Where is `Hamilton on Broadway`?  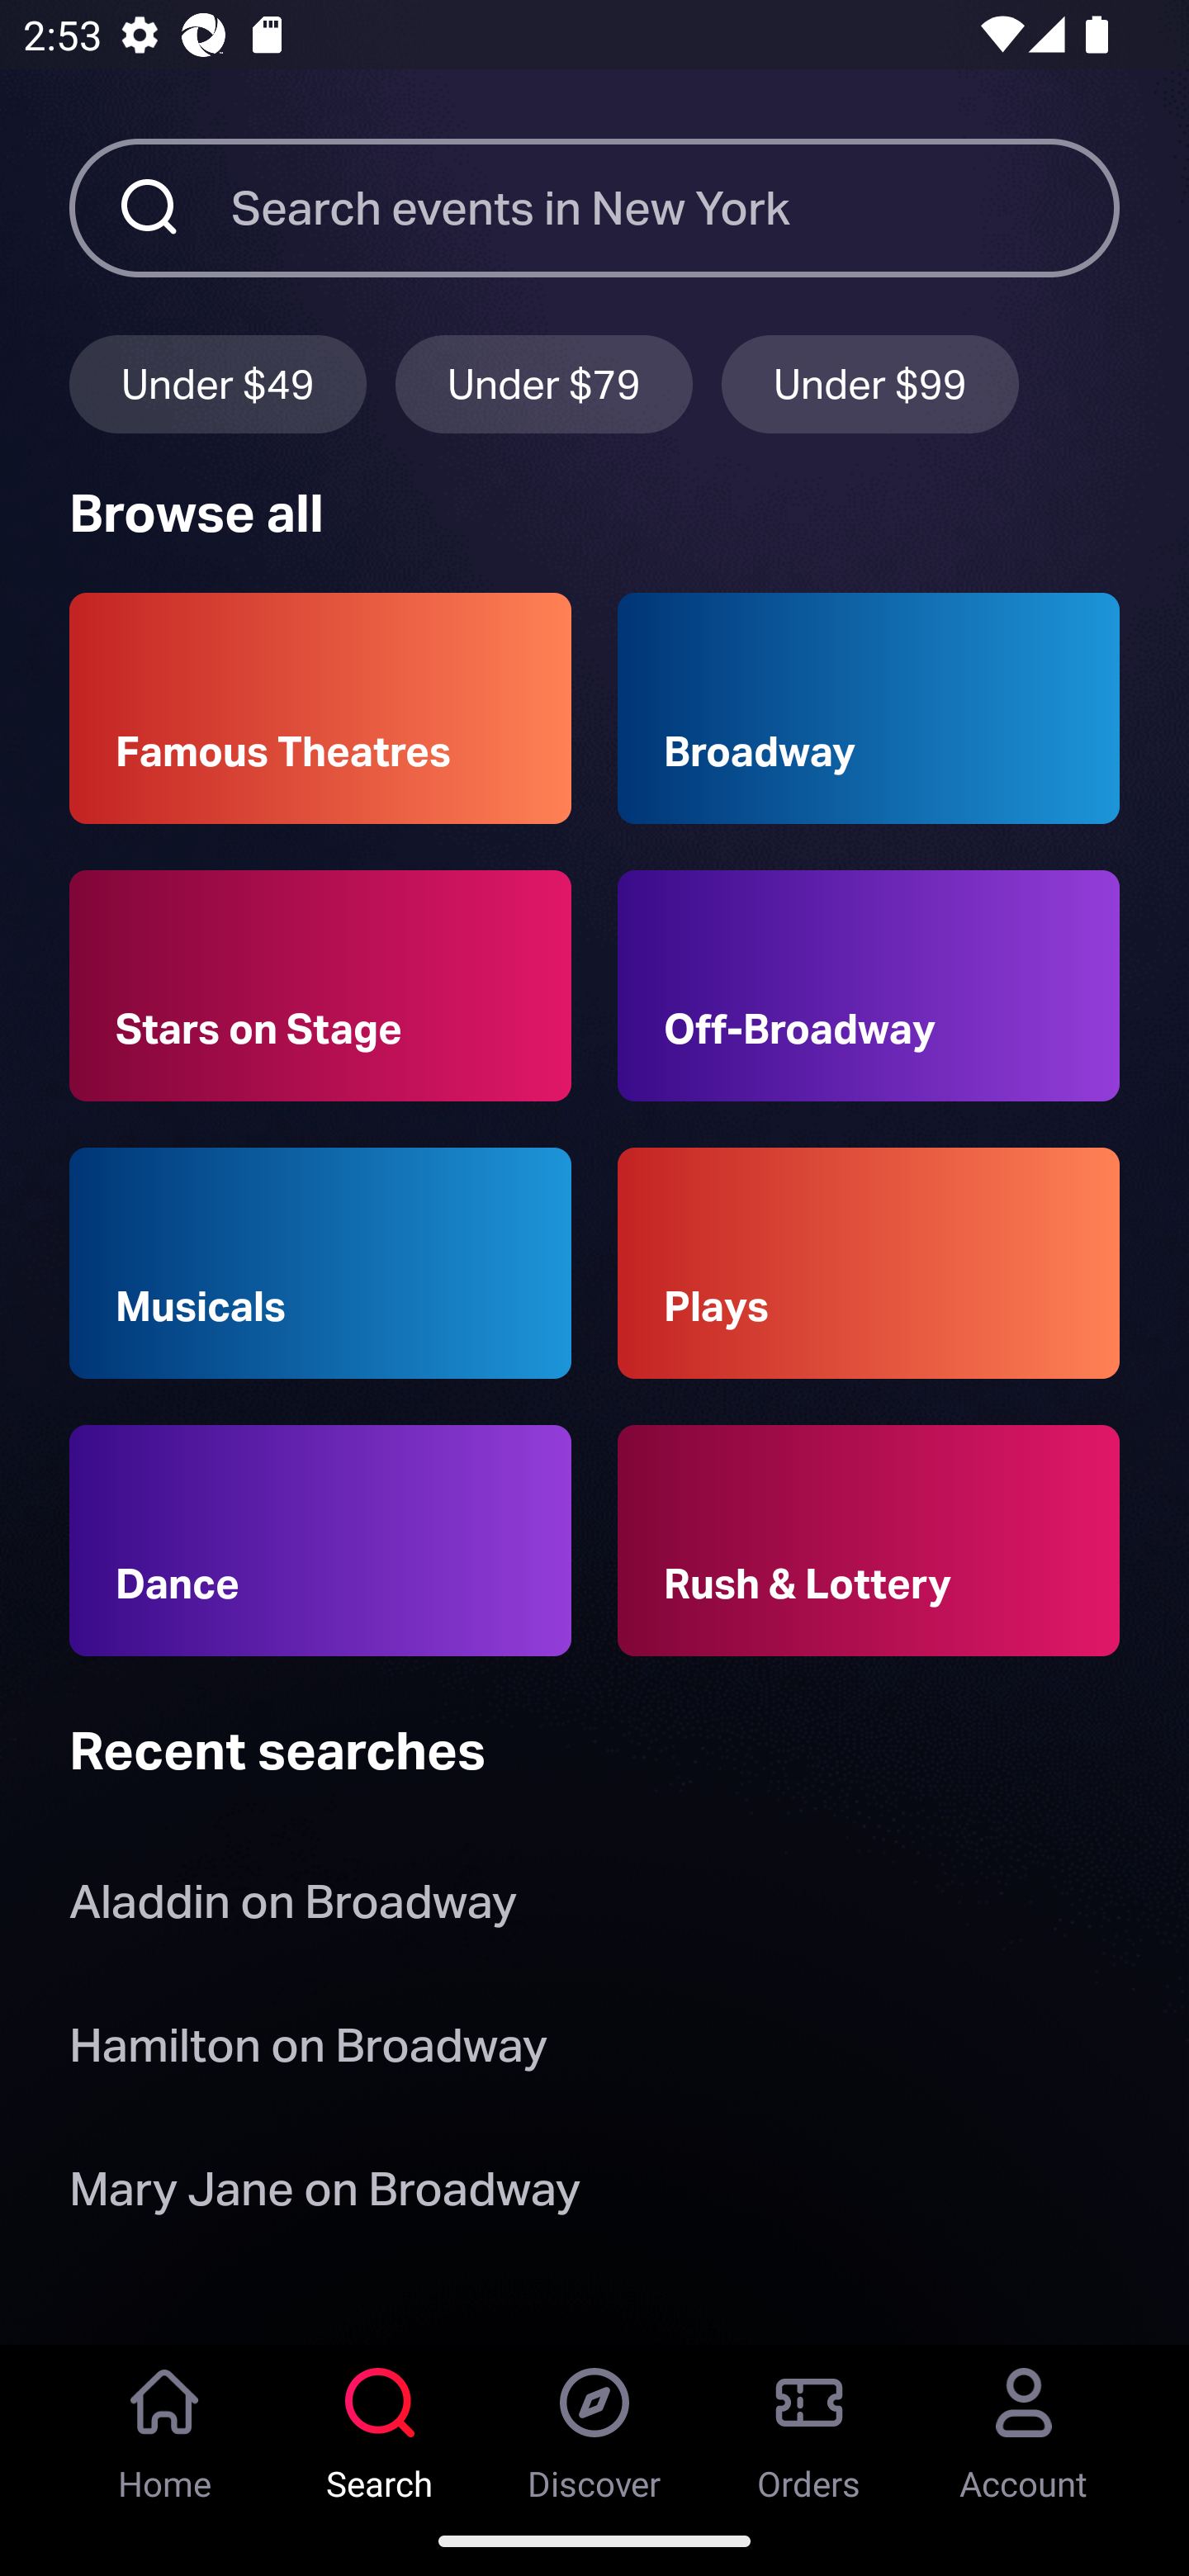 Hamilton on Broadway is located at coordinates (308, 2051).